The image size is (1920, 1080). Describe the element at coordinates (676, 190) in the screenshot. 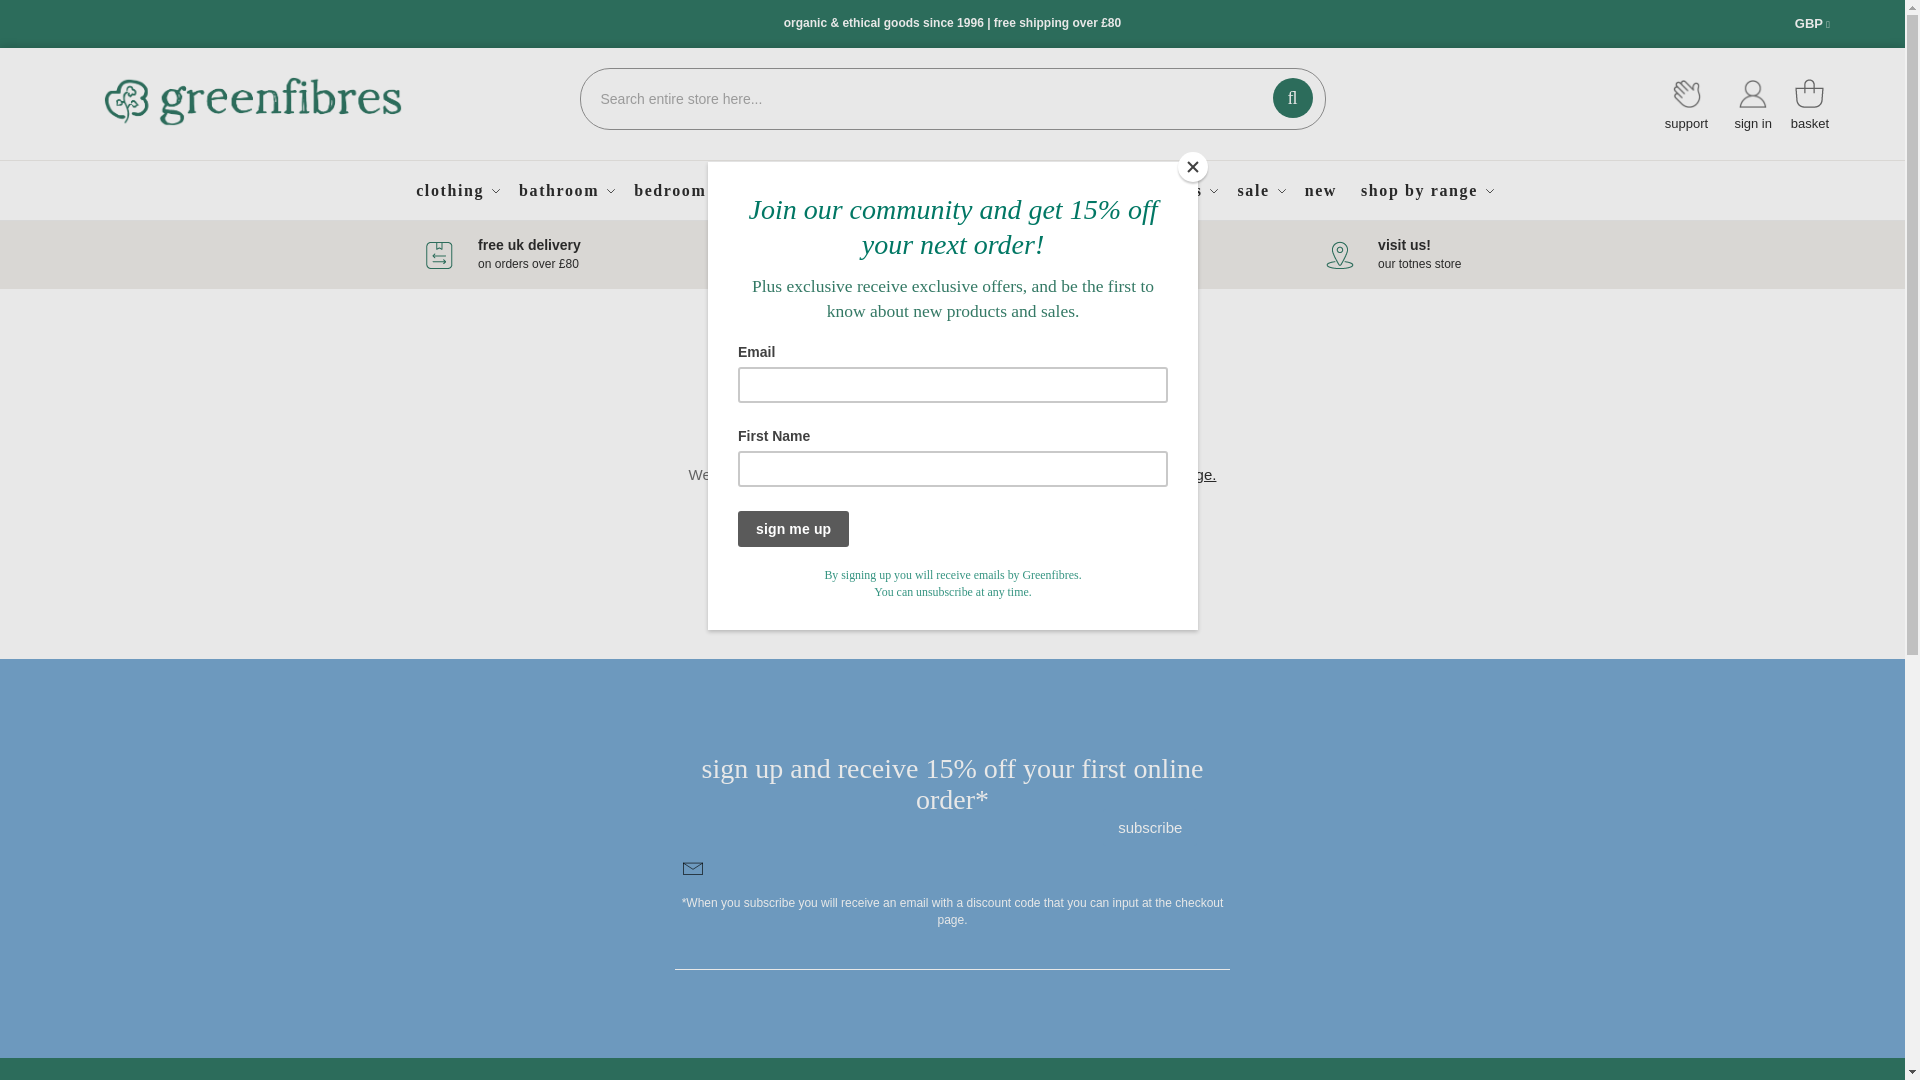

I see `Subscribe` at that location.